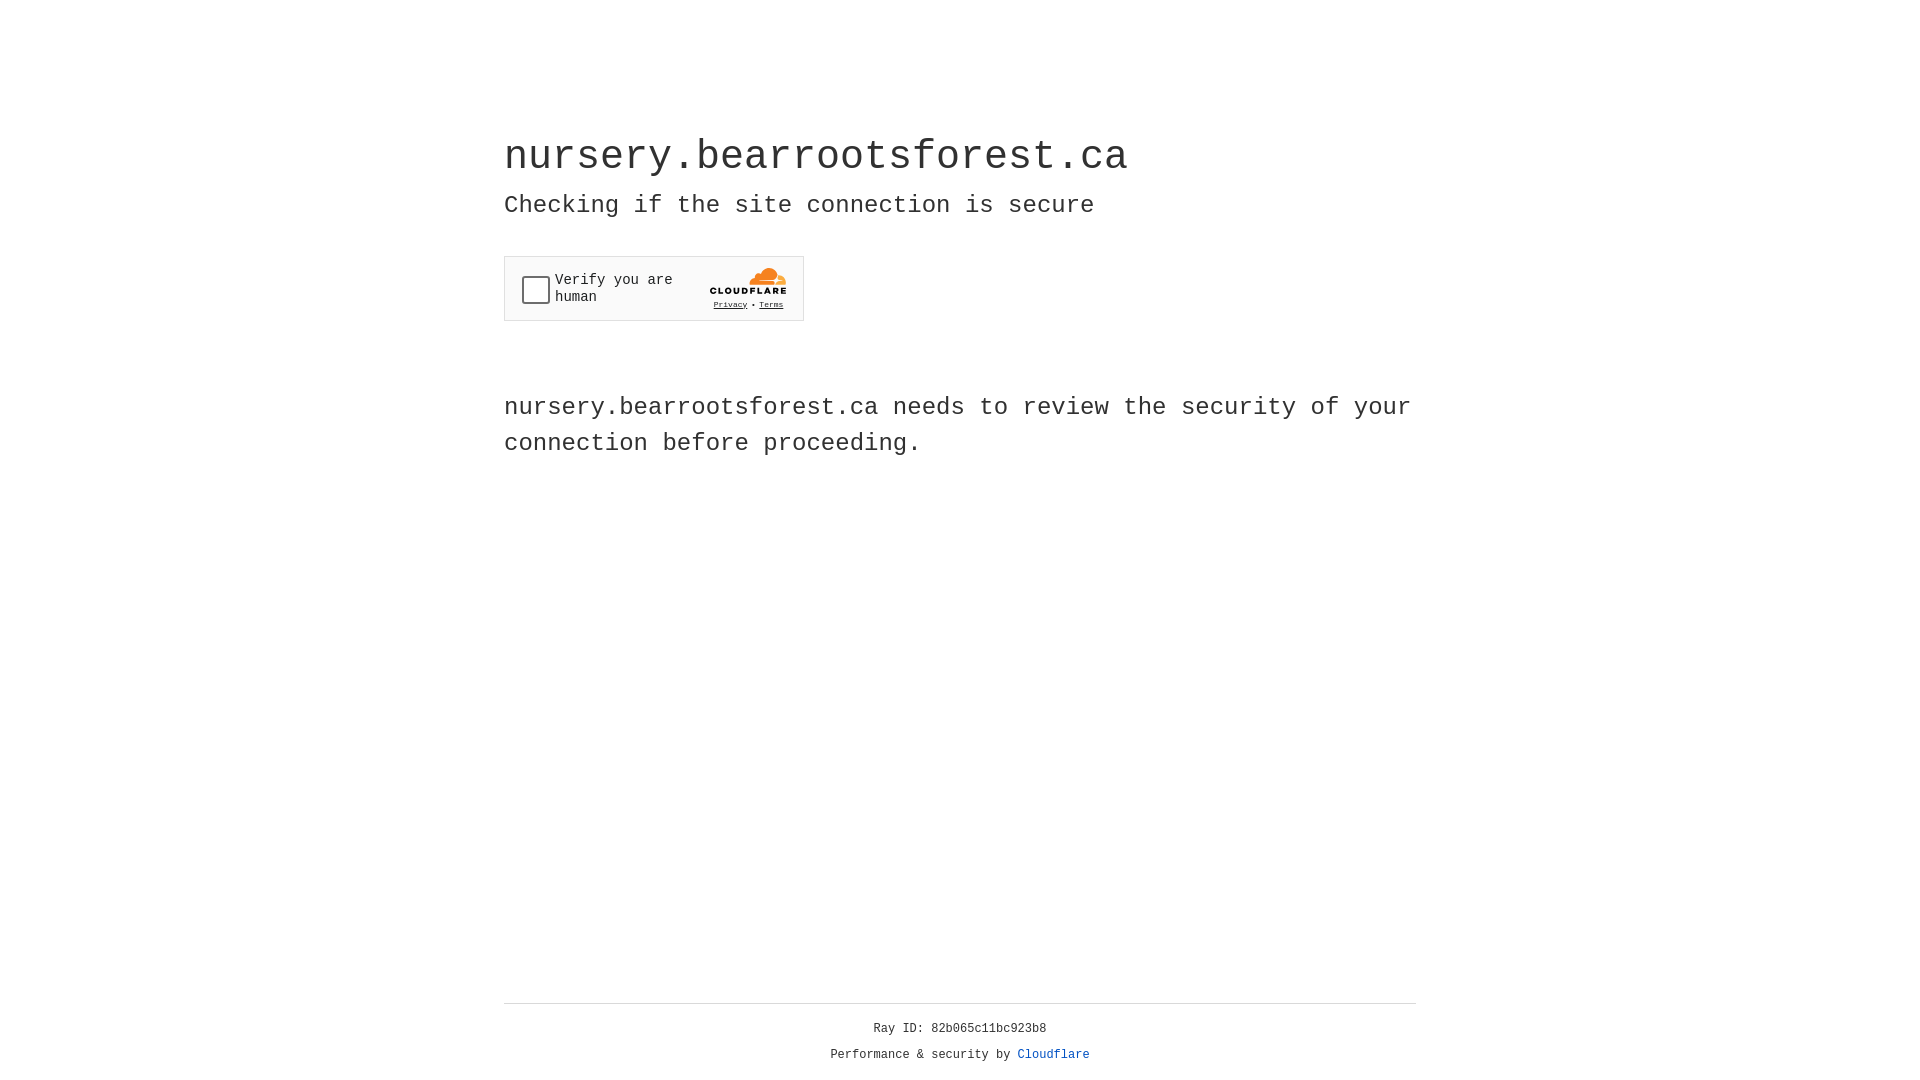  Describe the element at coordinates (1054, 1055) in the screenshot. I see `Cloudflare` at that location.